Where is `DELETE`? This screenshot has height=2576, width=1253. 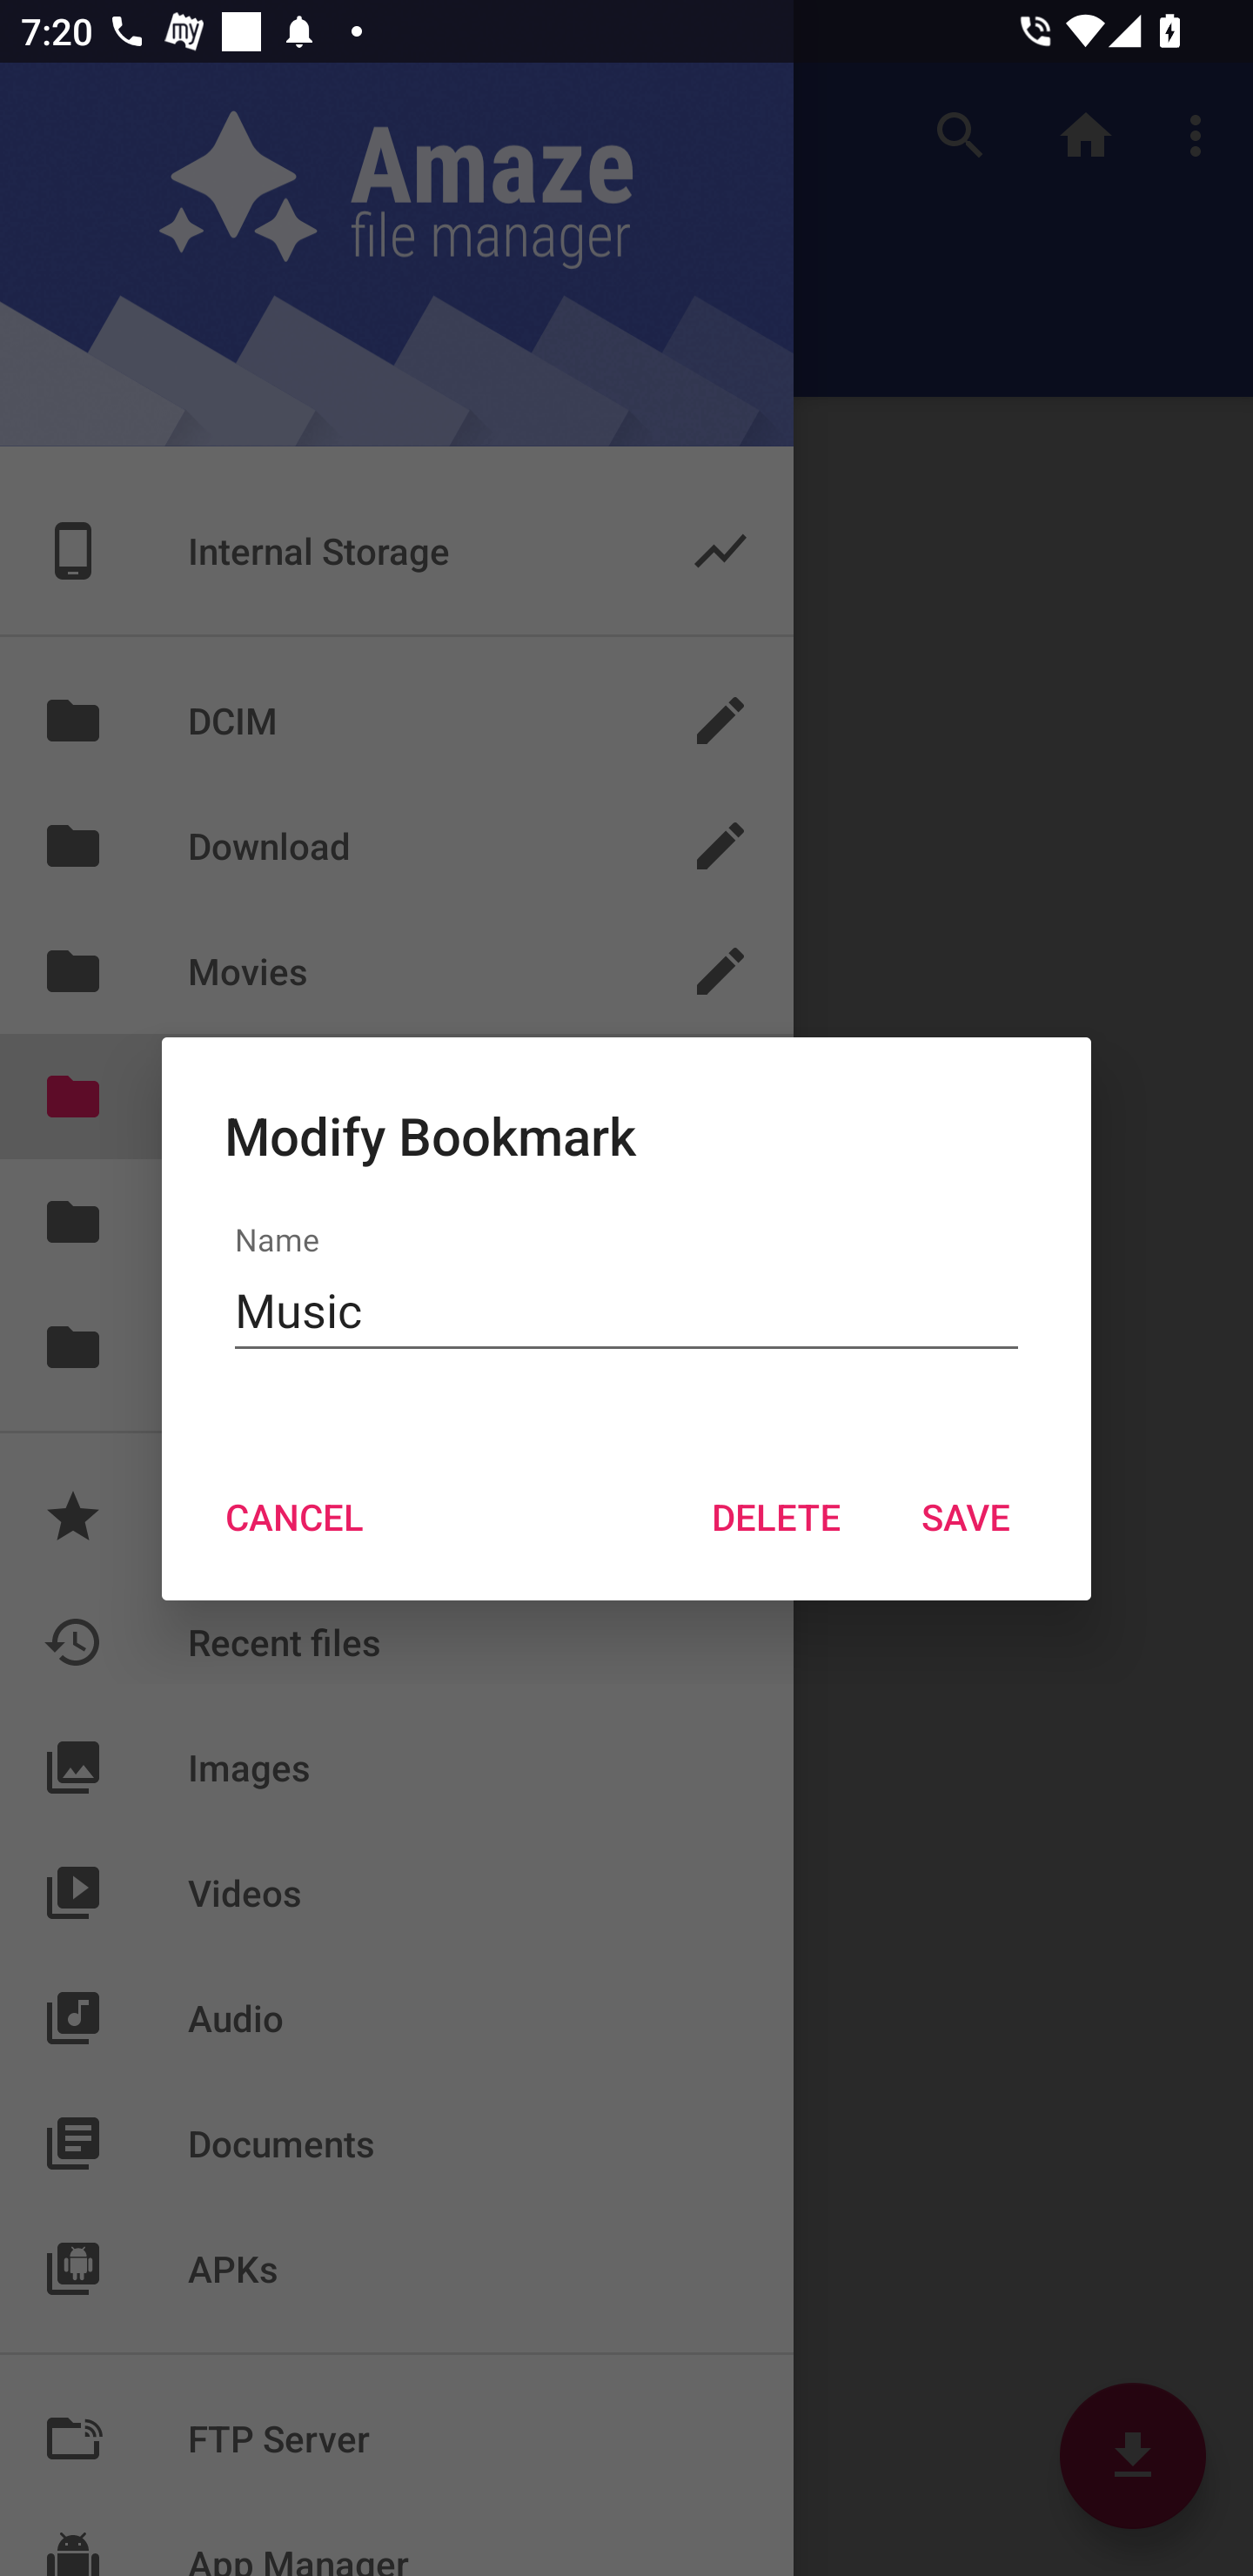 DELETE is located at coordinates (775, 1517).